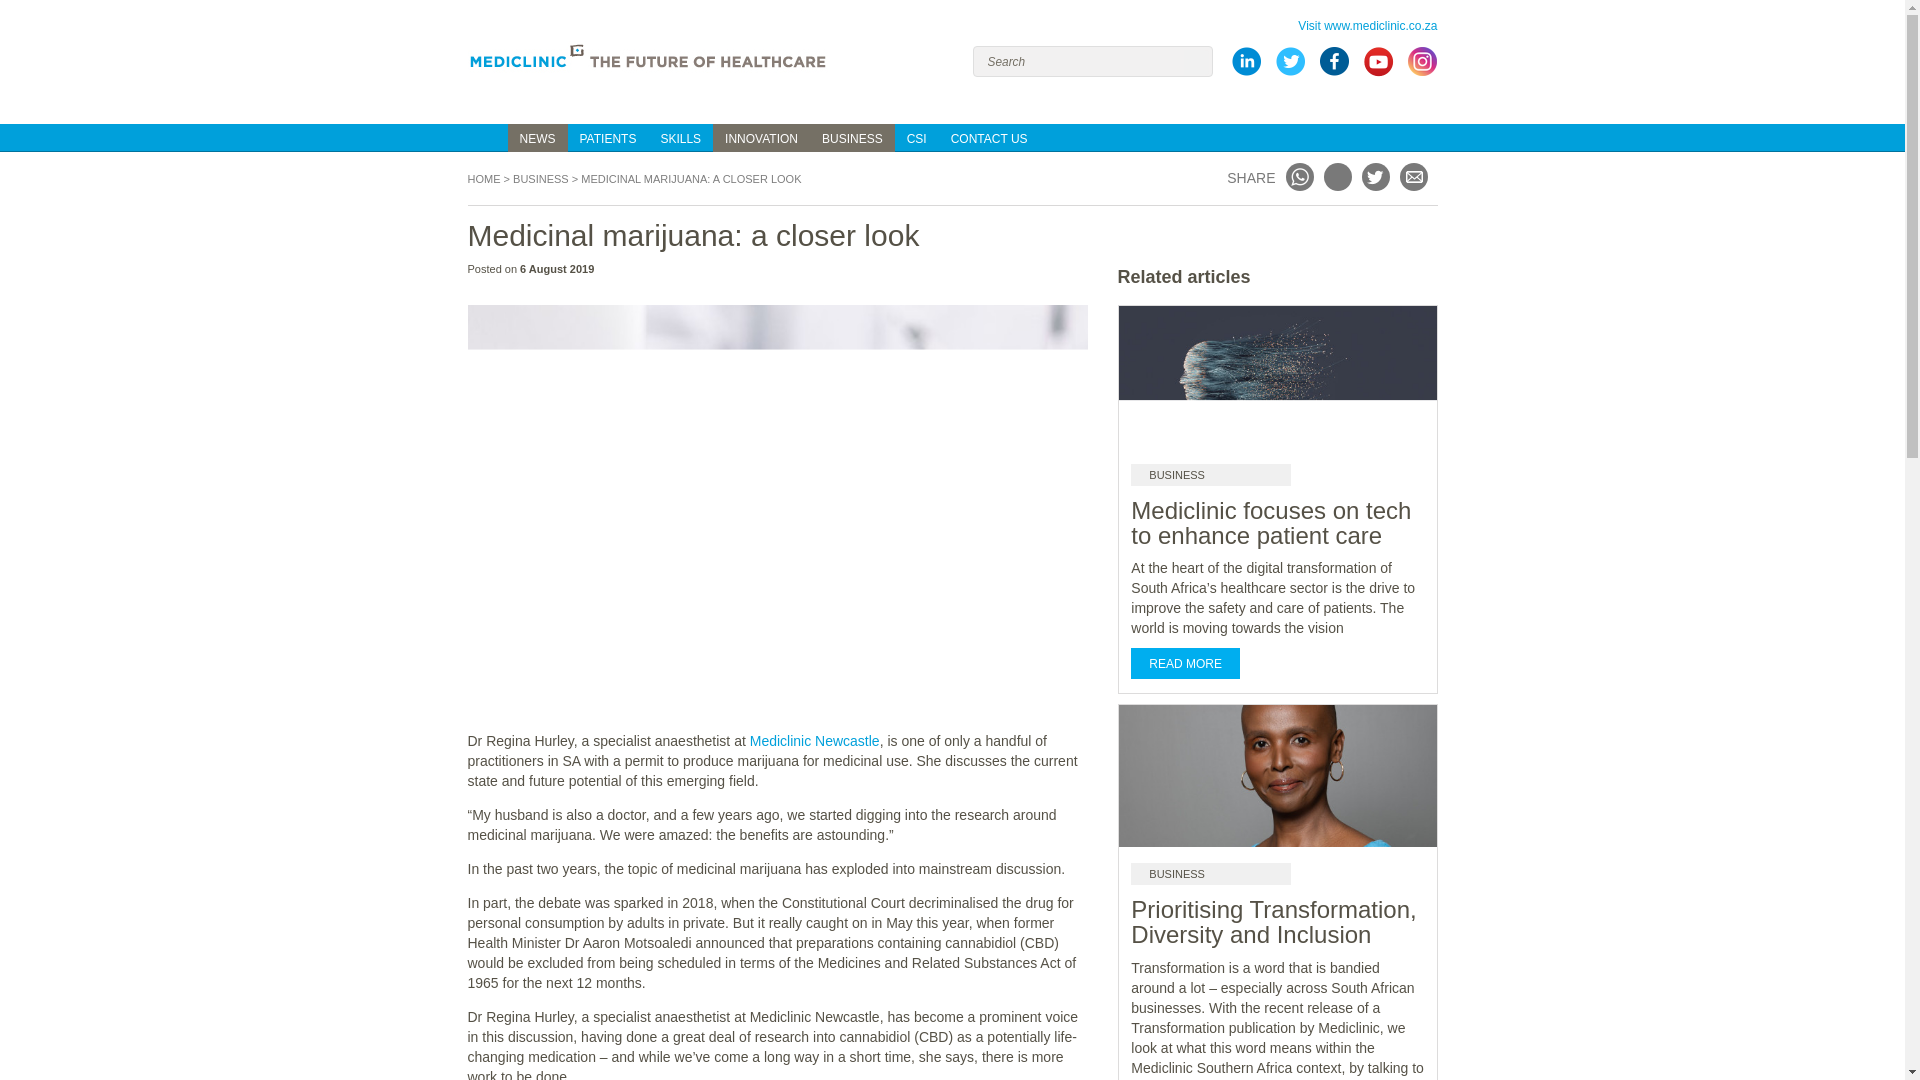  What do you see at coordinates (1210, 475) in the screenshot?
I see `BUSINESS` at bounding box center [1210, 475].